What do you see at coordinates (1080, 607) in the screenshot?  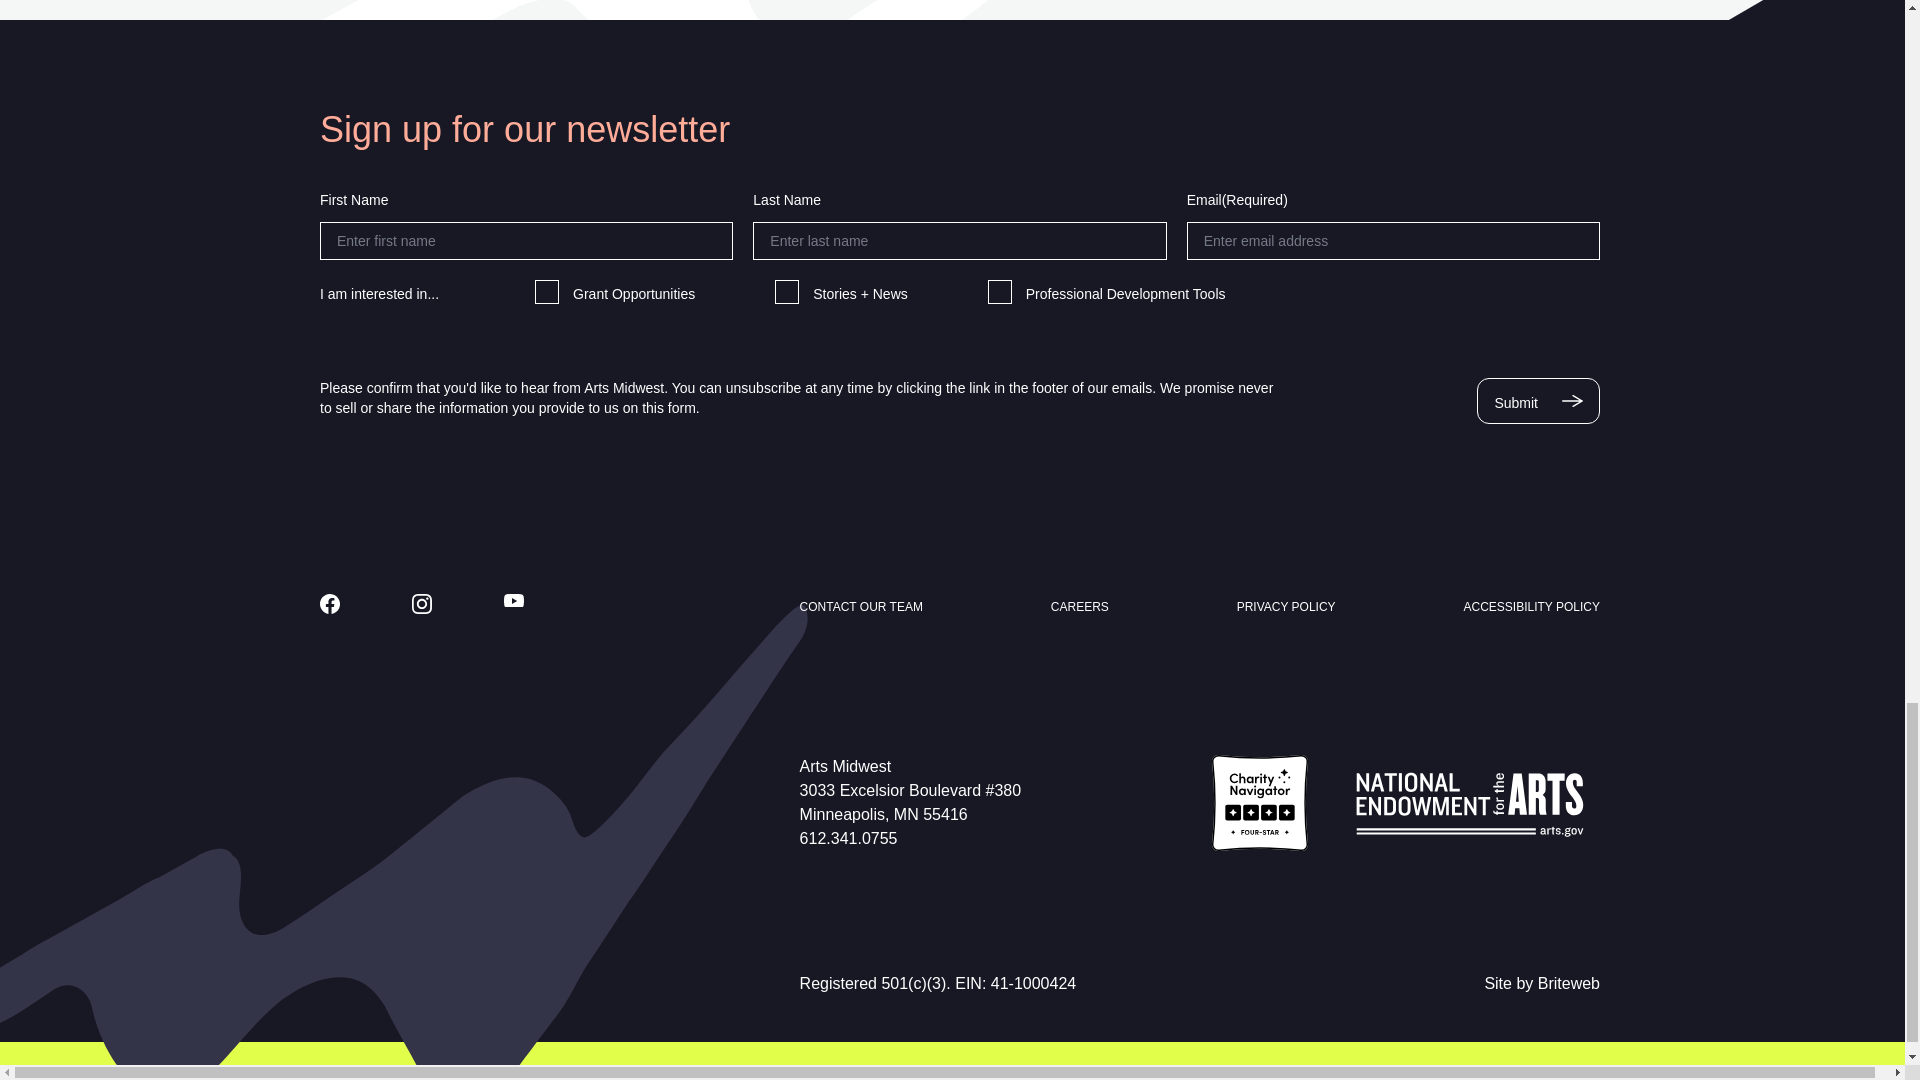 I see `Careers` at bounding box center [1080, 607].